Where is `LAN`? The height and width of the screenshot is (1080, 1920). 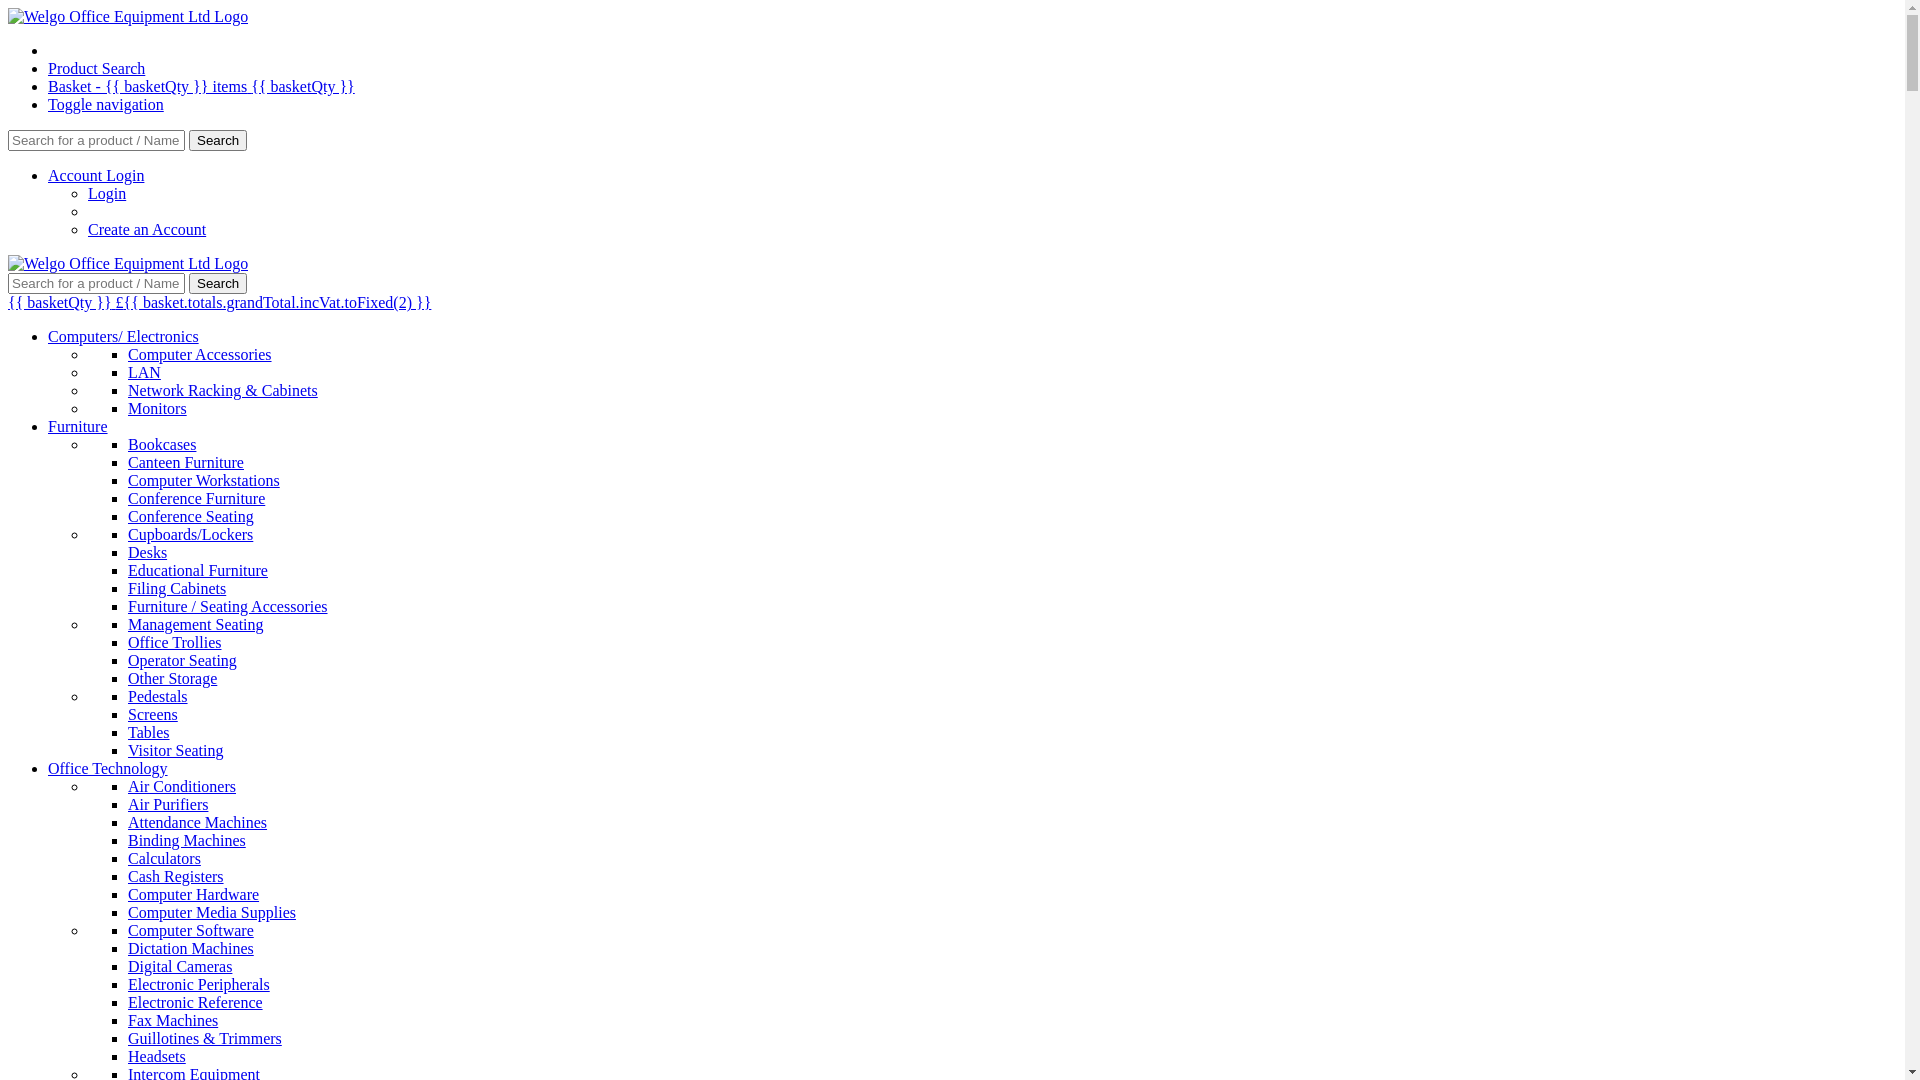 LAN is located at coordinates (144, 372).